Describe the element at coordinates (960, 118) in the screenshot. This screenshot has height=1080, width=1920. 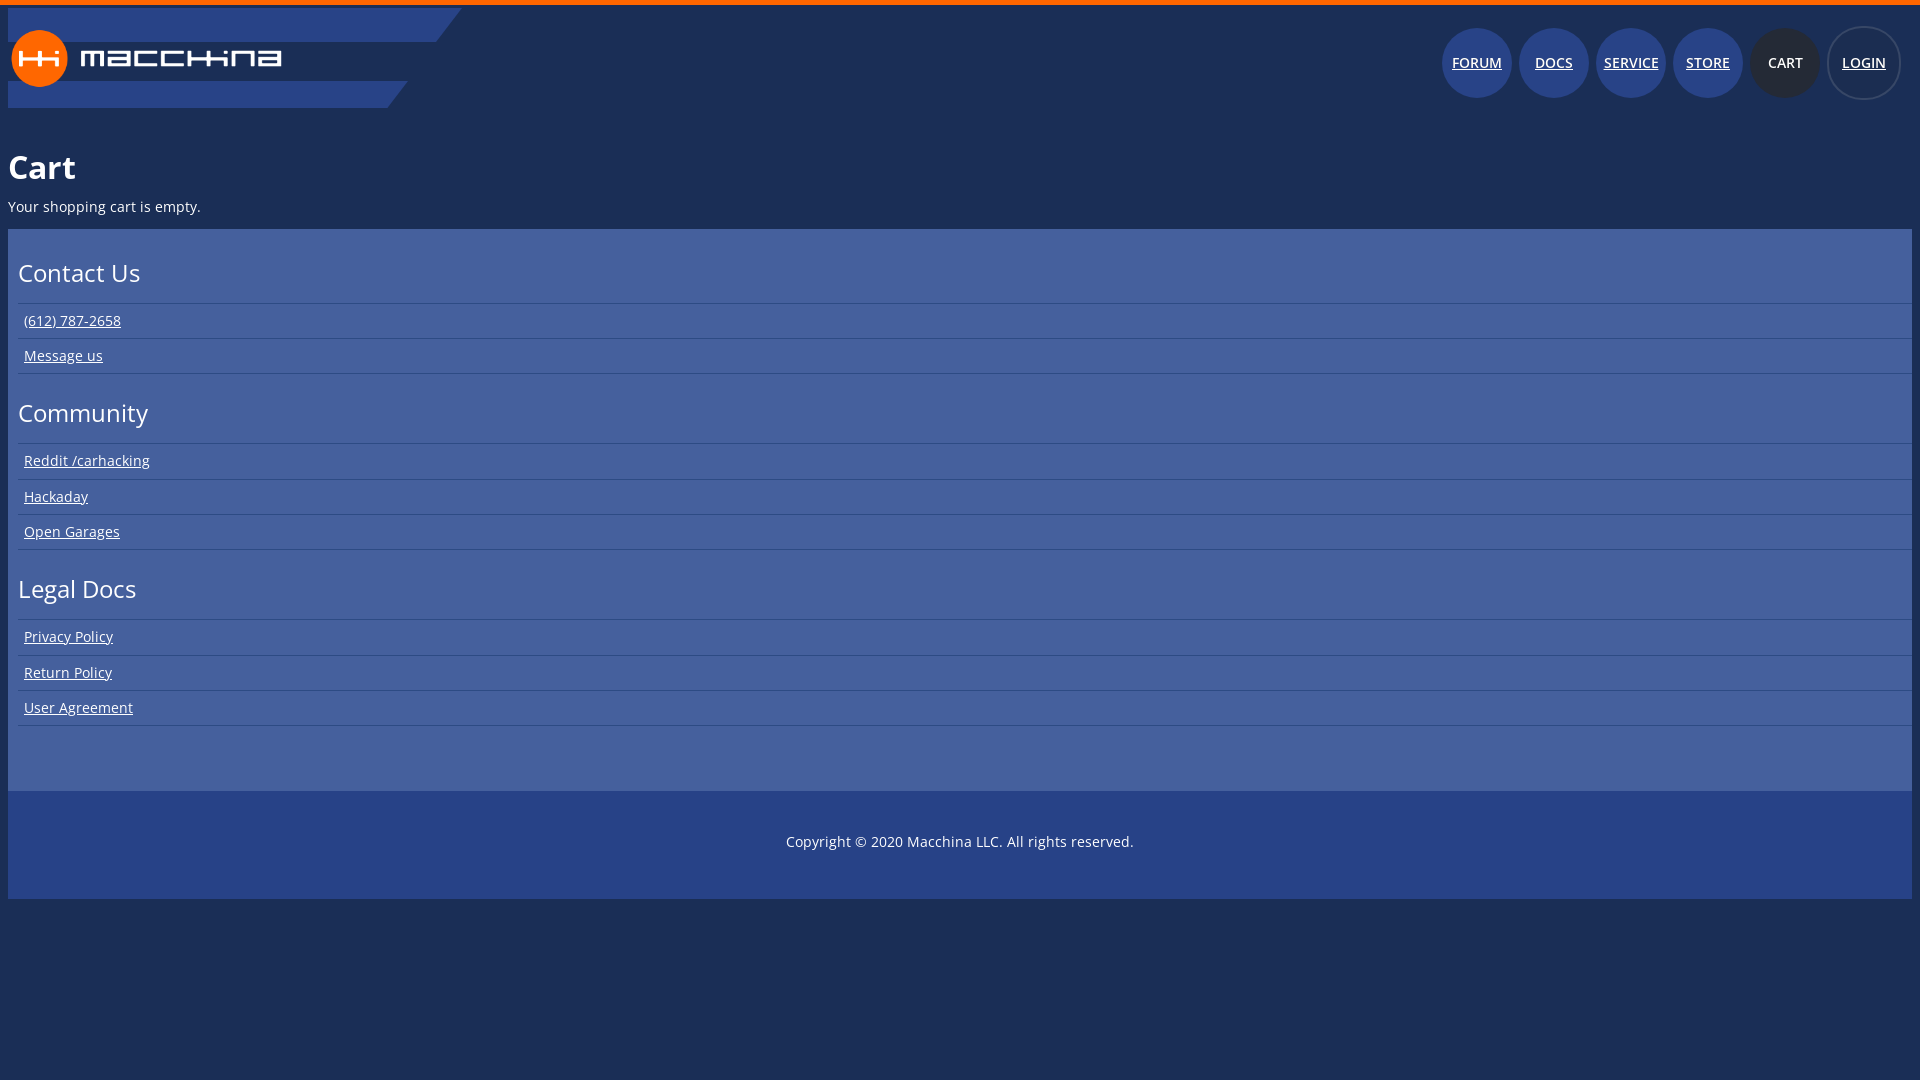
I see `Cart
Your shopping cart is empty.` at that location.